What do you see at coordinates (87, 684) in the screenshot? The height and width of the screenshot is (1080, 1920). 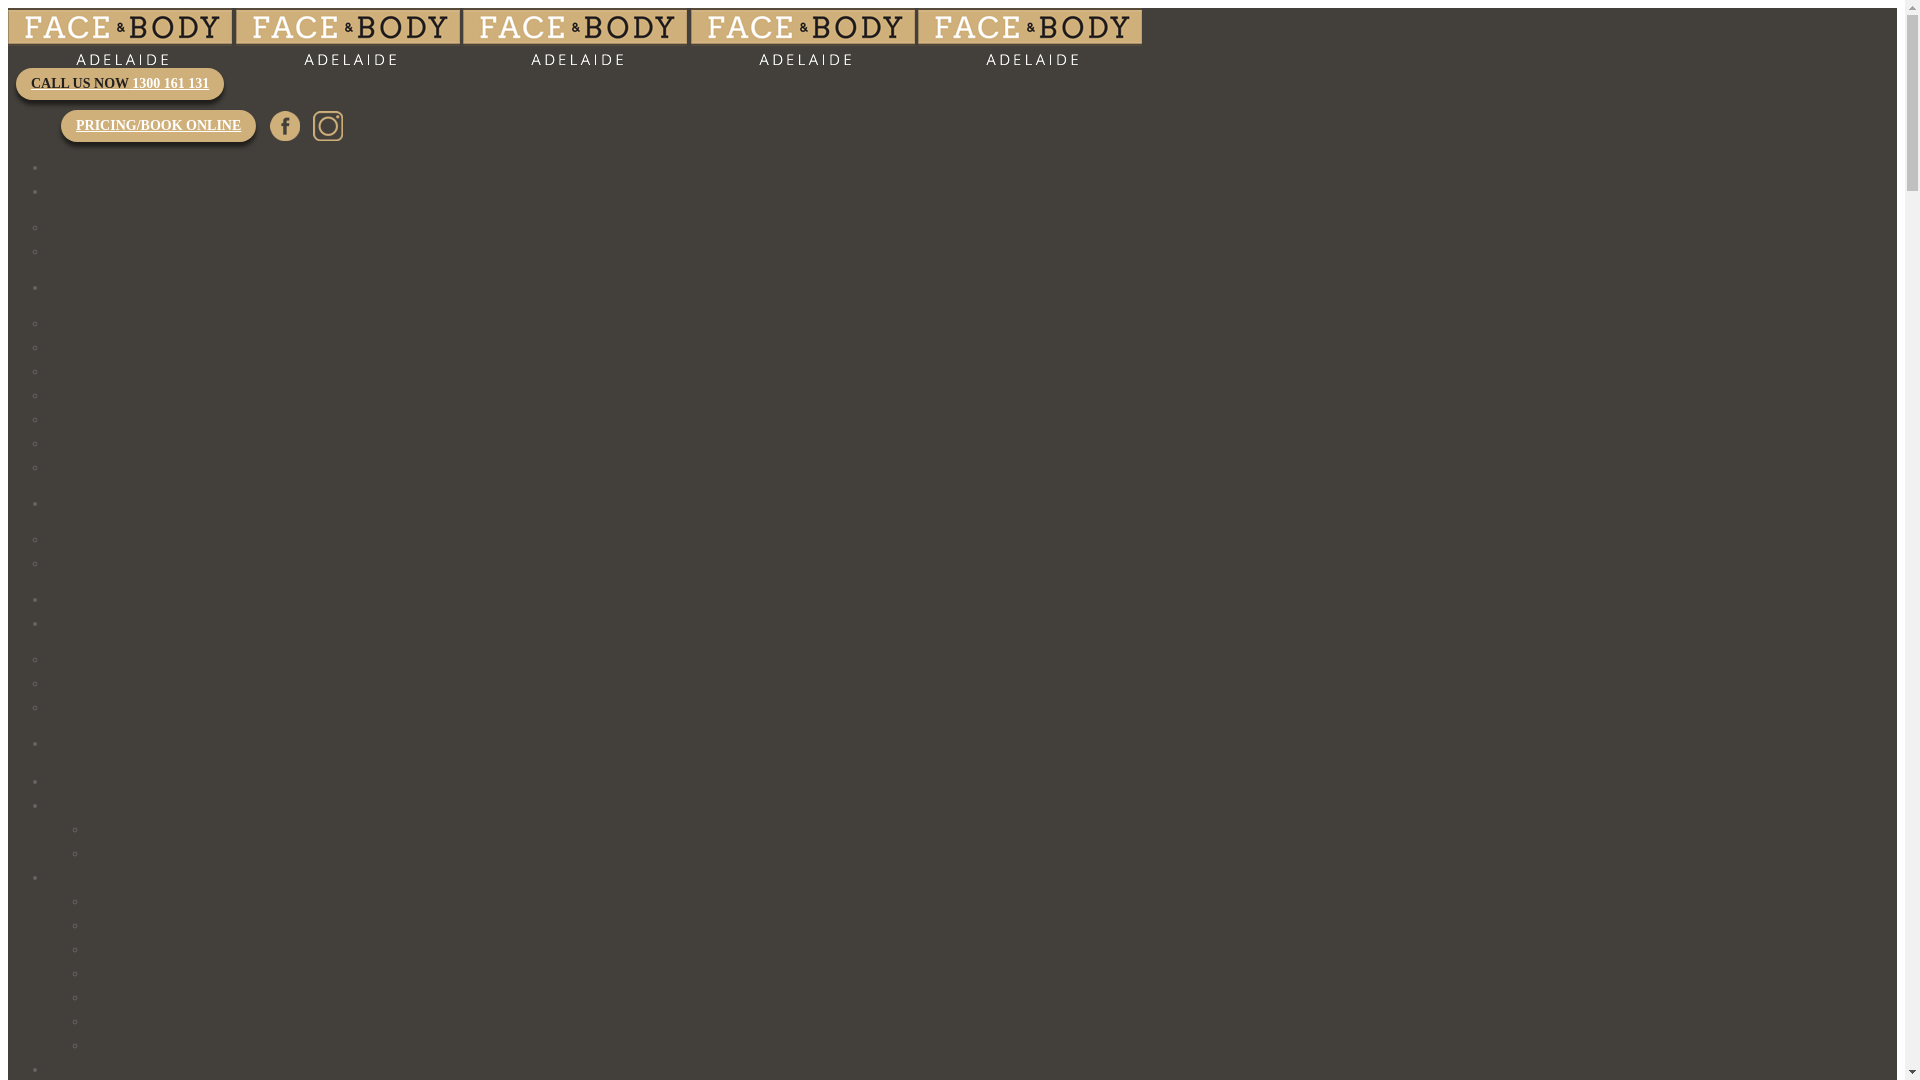 I see `Ultraceuticals` at bounding box center [87, 684].